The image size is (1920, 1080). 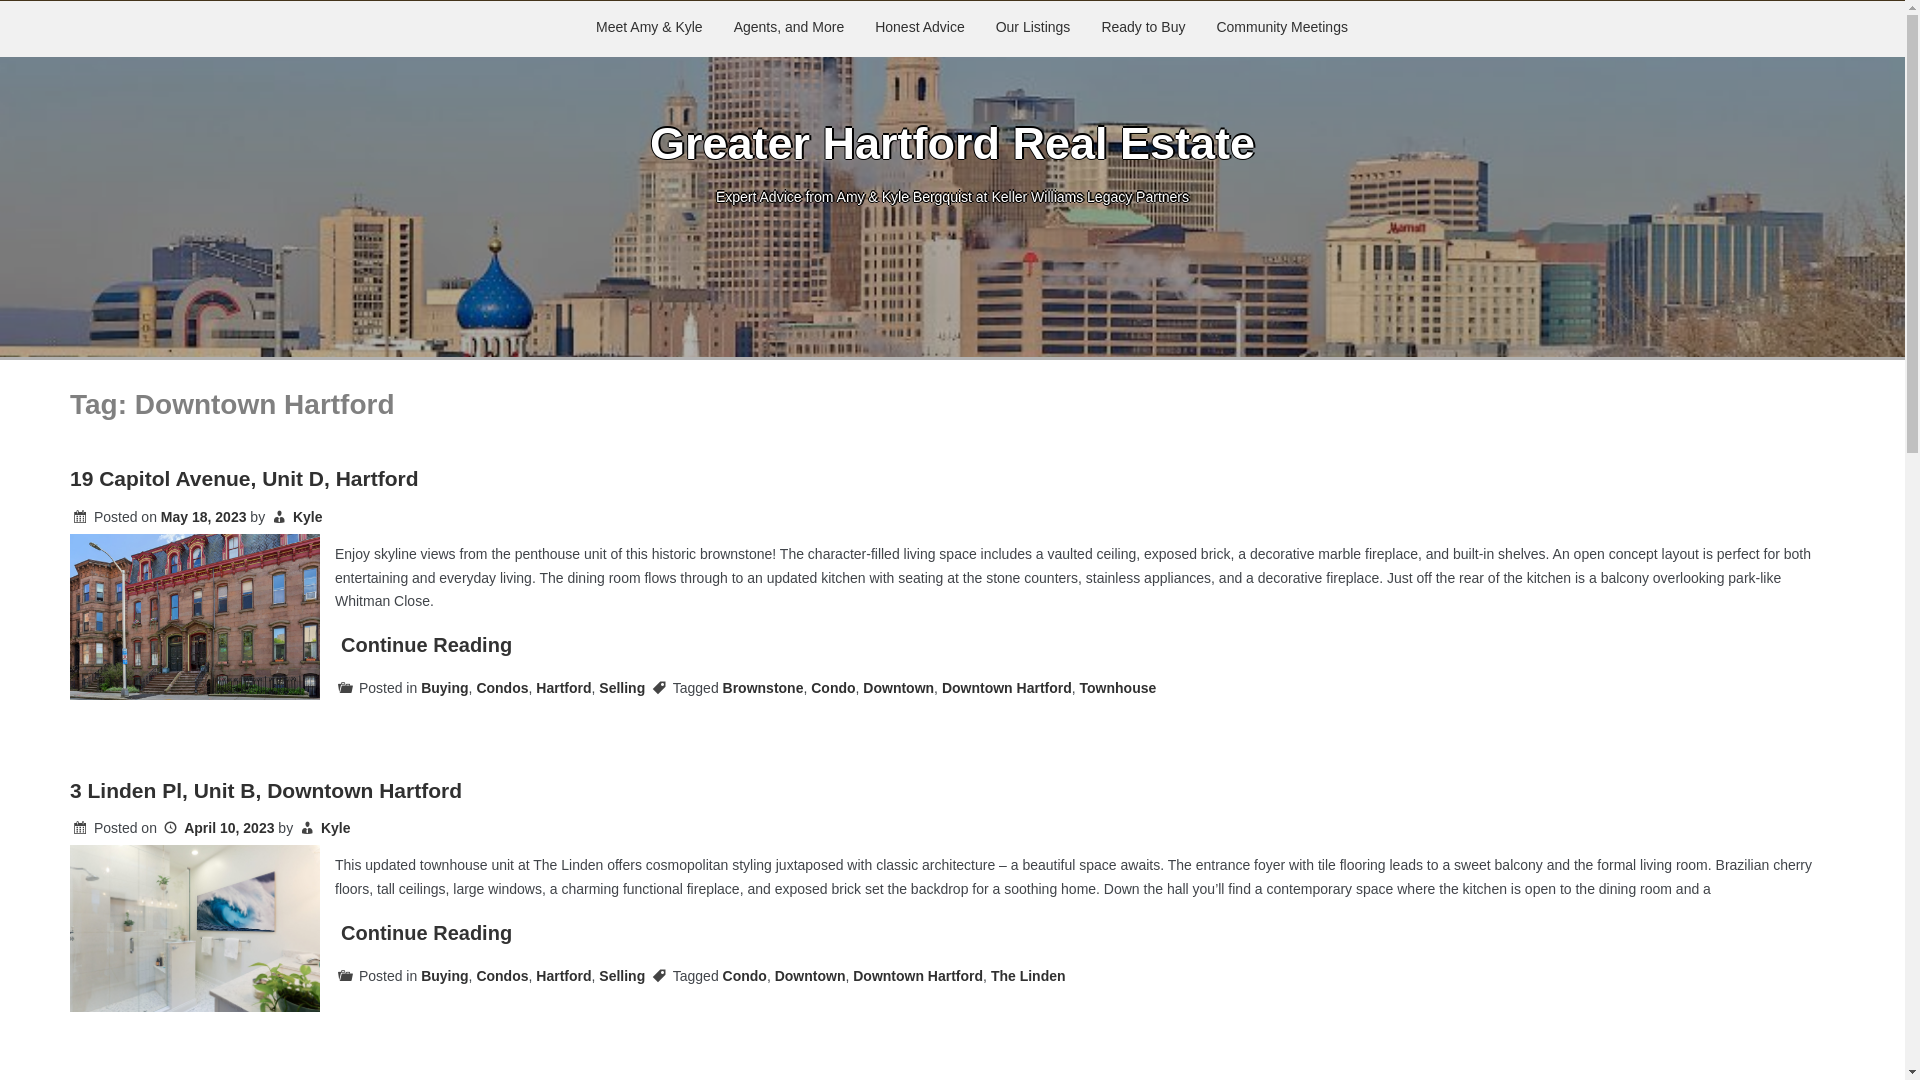 What do you see at coordinates (832, 688) in the screenshot?
I see `Condo` at bounding box center [832, 688].